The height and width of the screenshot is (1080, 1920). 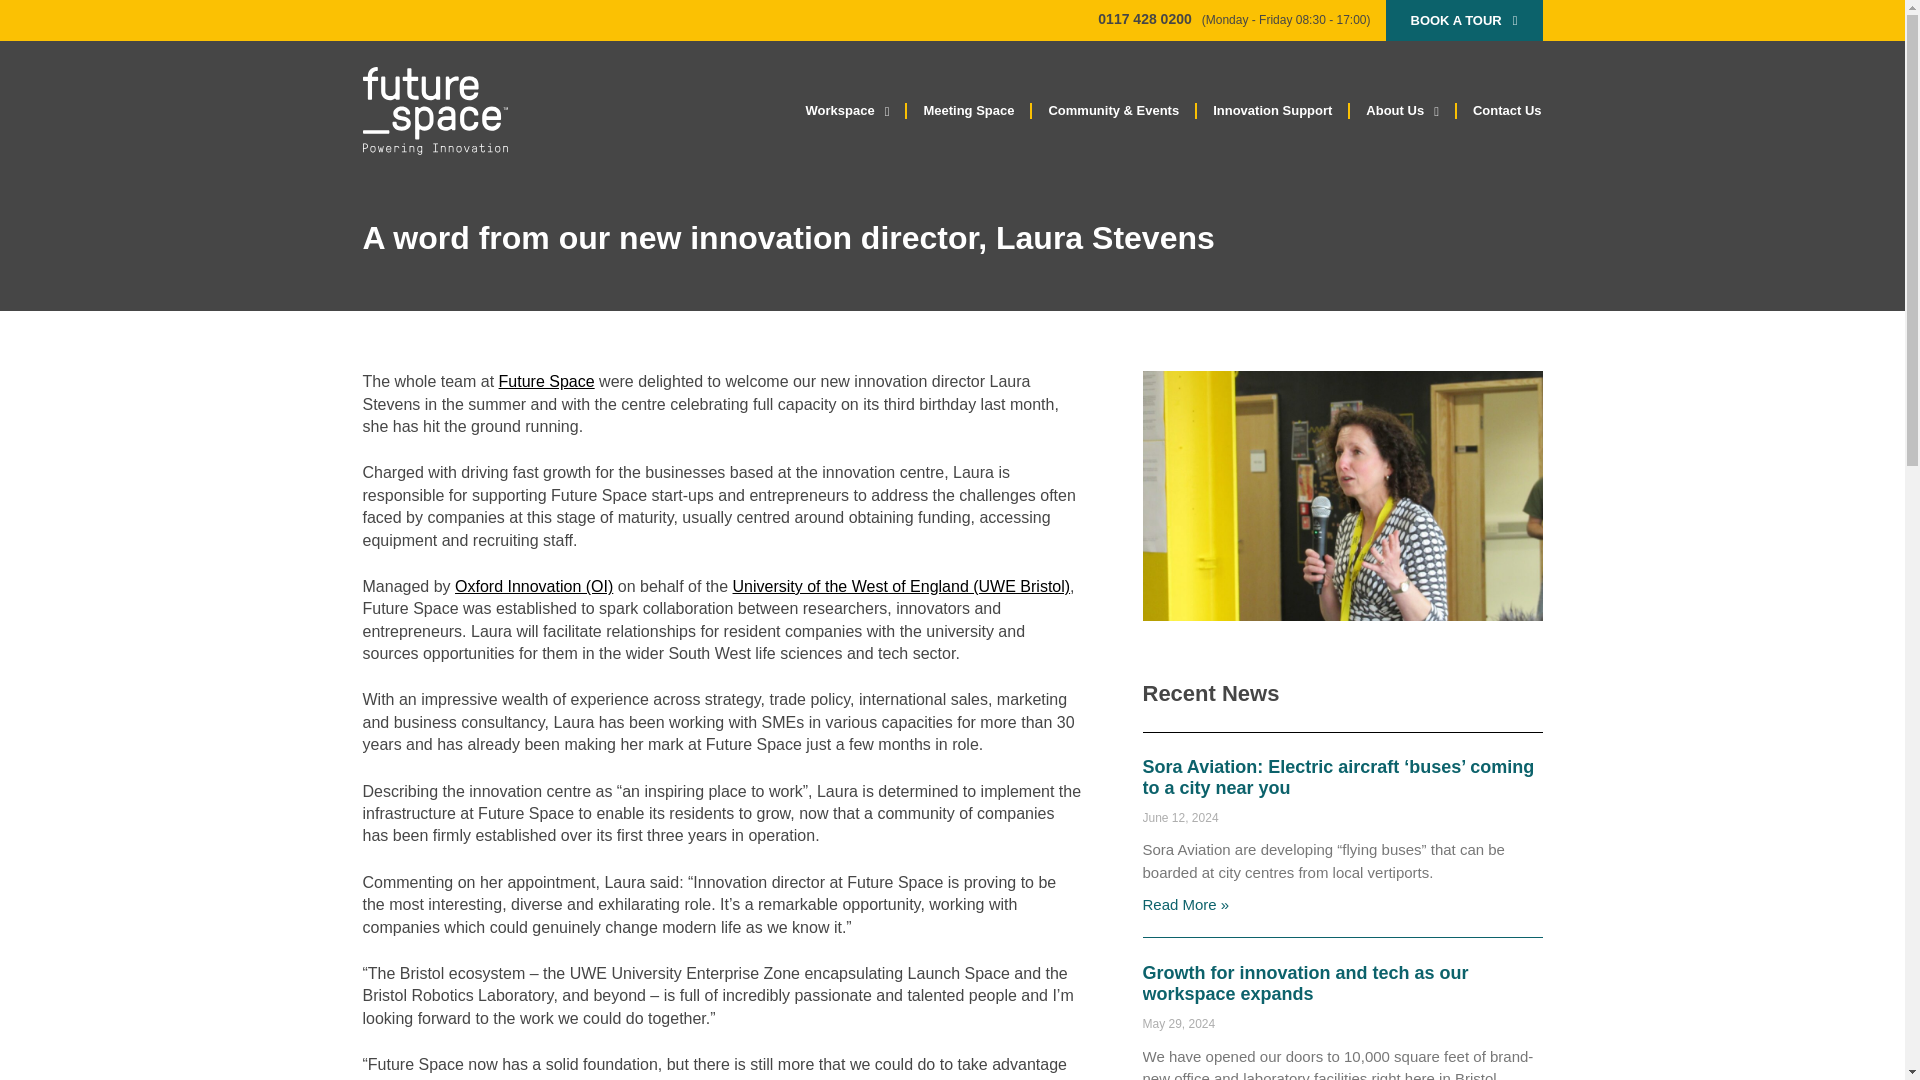 What do you see at coordinates (1272, 110) in the screenshot?
I see `Innovation Support` at bounding box center [1272, 110].